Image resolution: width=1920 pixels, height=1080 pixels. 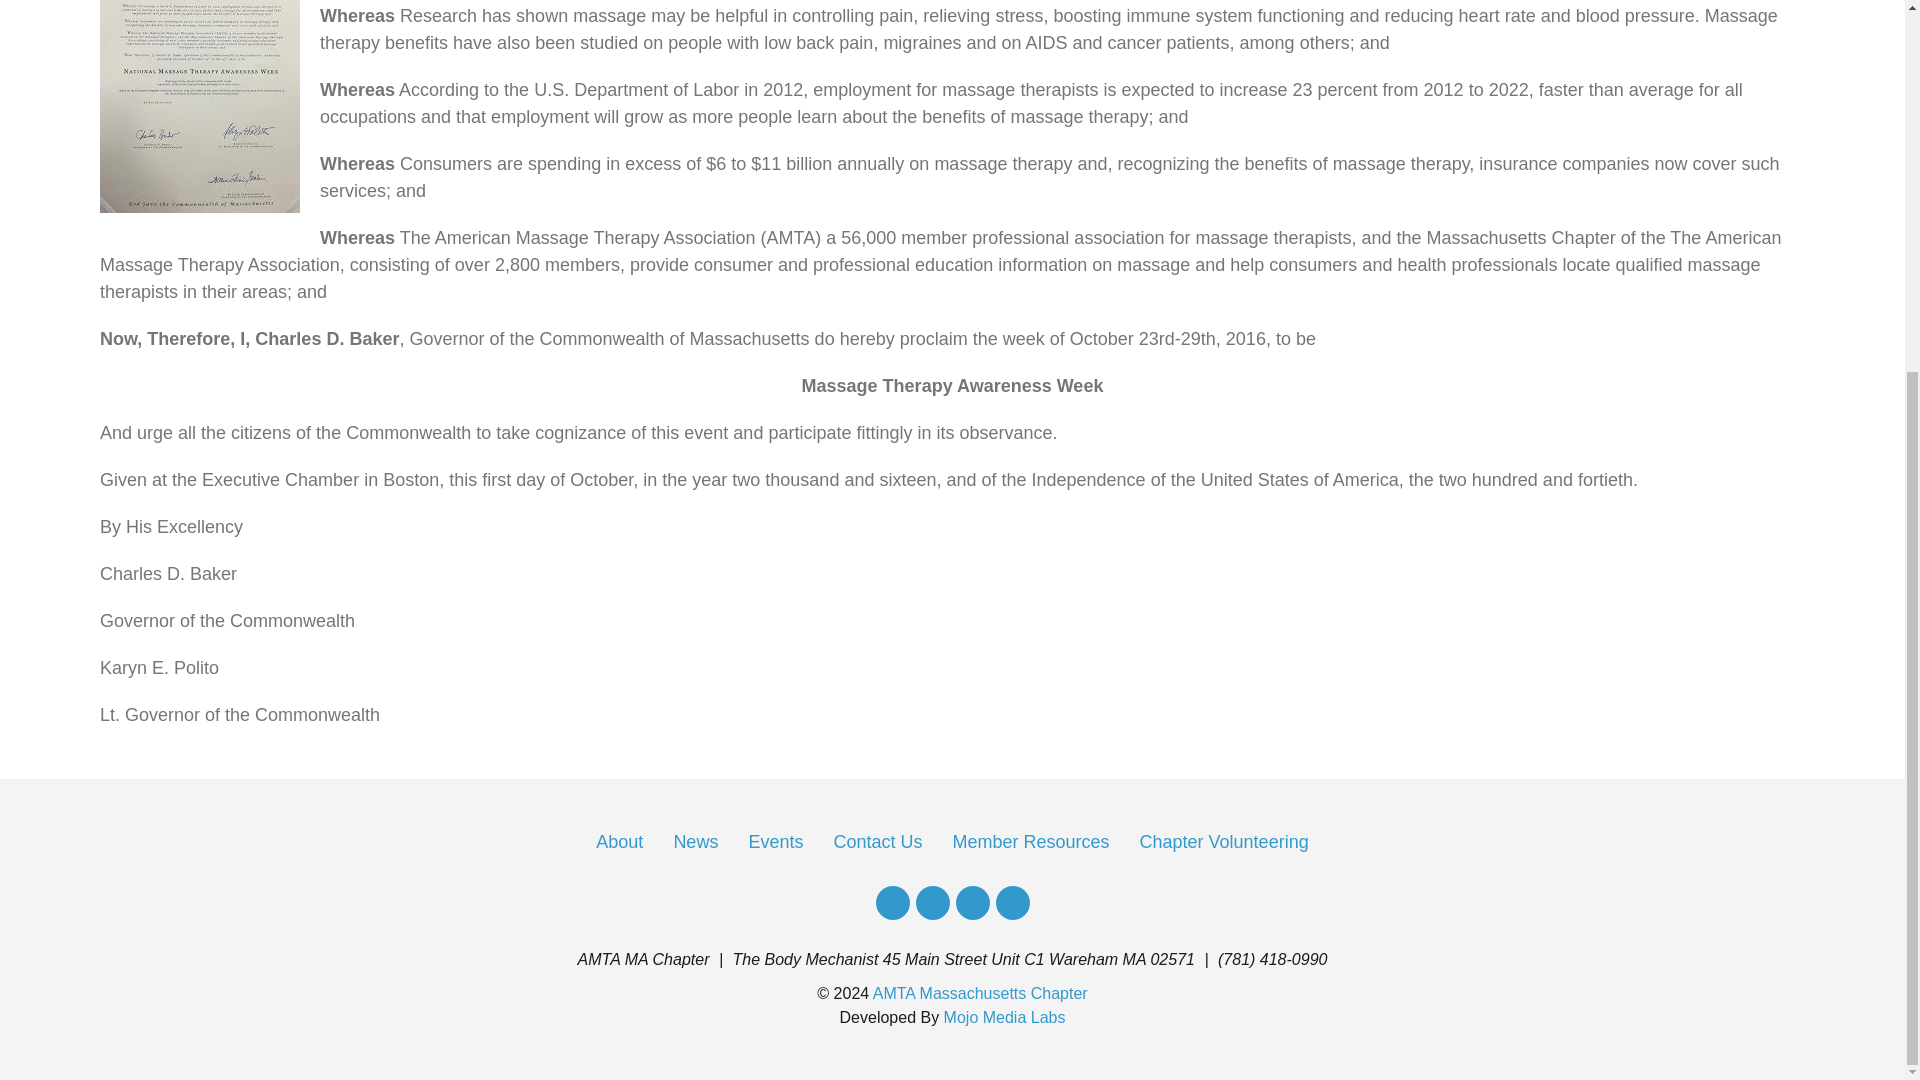 I want to click on Chapter Volunteering, so click(x=1224, y=842).